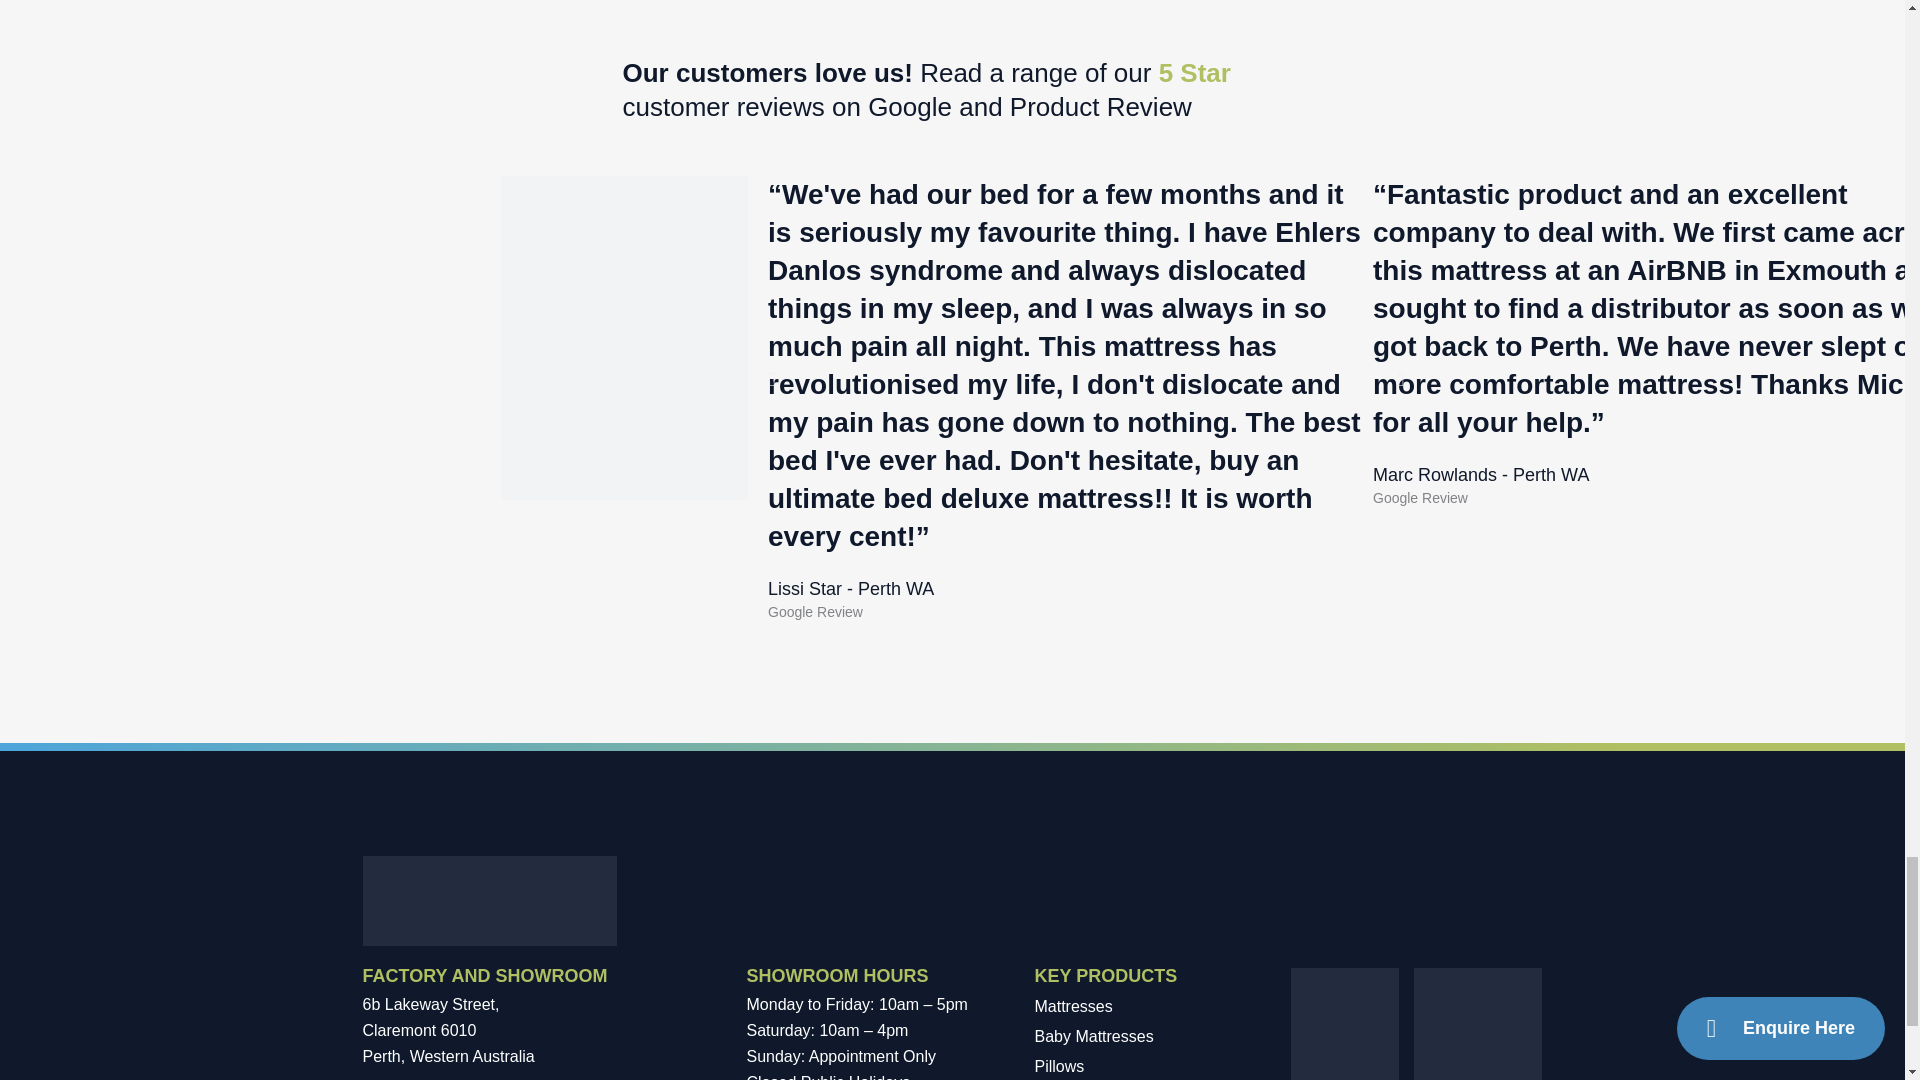 The width and height of the screenshot is (1920, 1080). Describe the element at coordinates (1138, 1036) in the screenshot. I see `Baby Mattresses` at that location.